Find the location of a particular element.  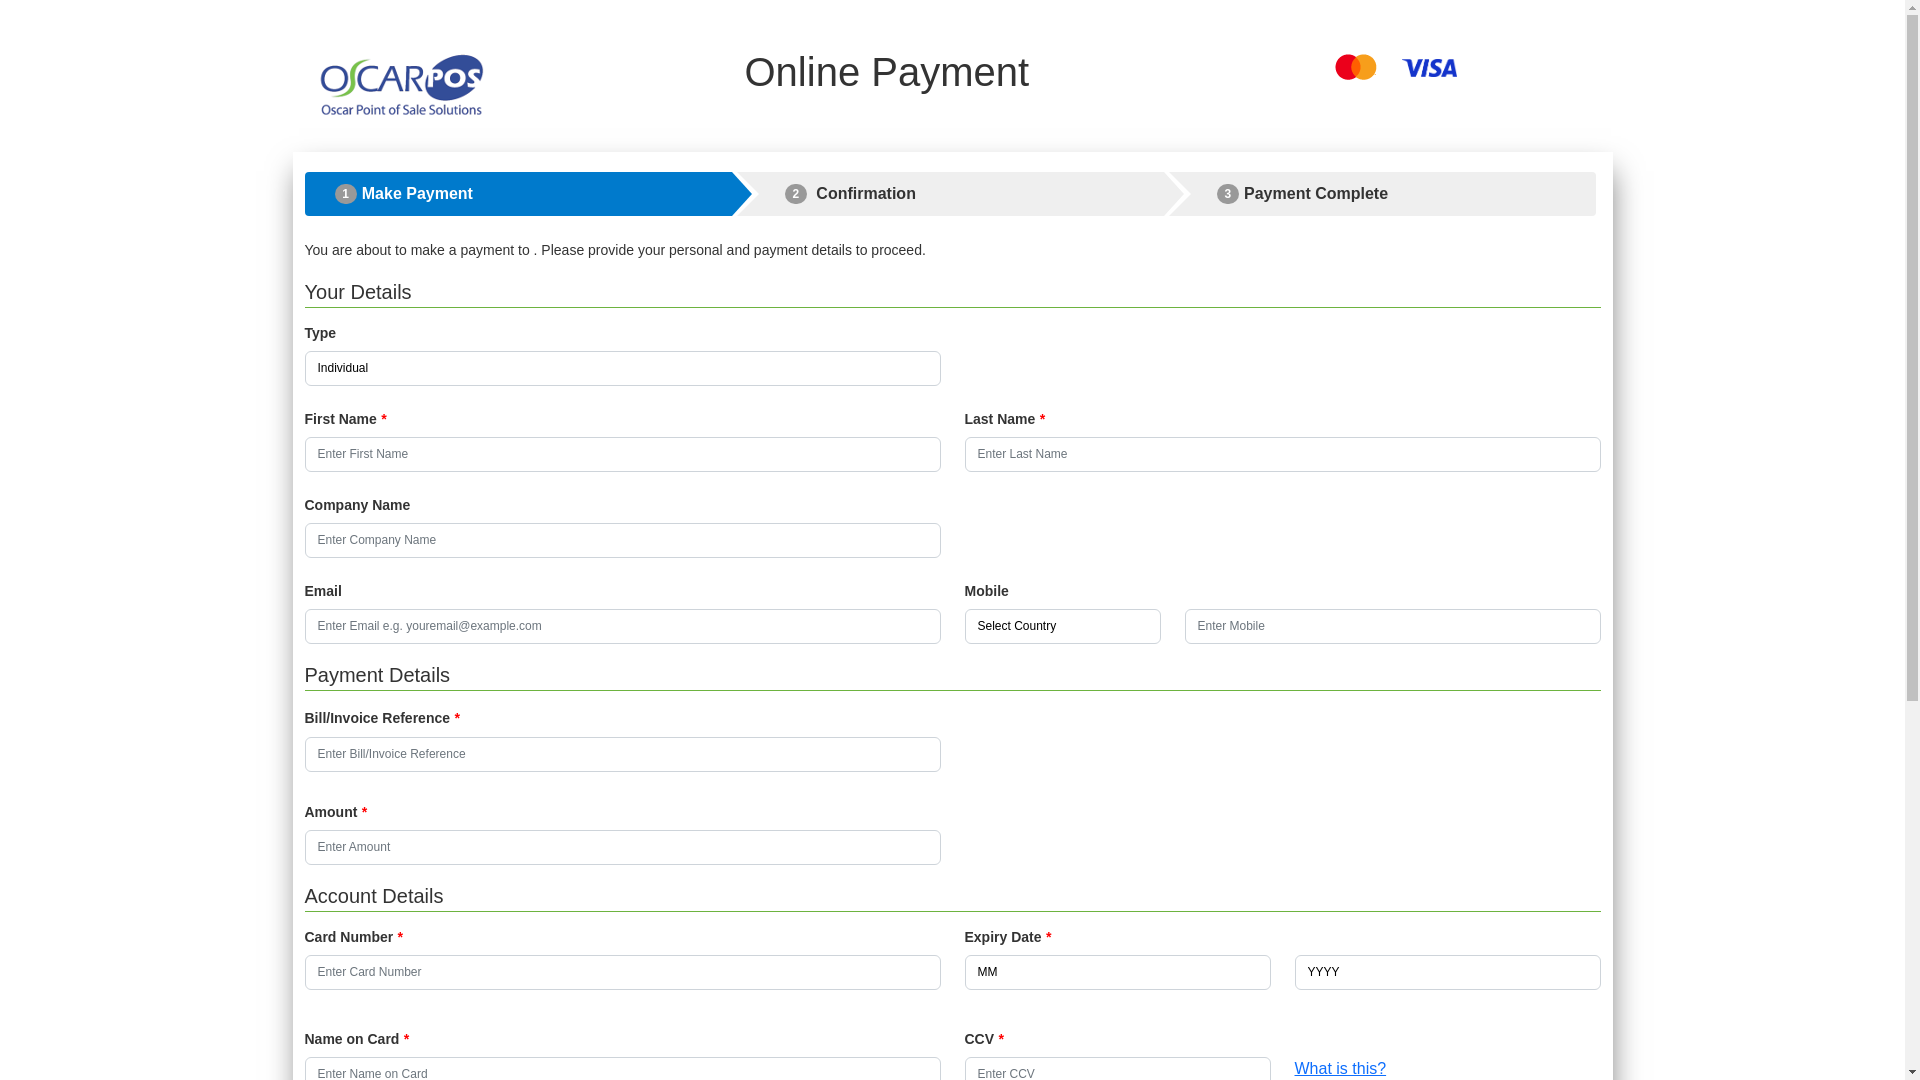

What is this? is located at coordinates (1340, 1068).